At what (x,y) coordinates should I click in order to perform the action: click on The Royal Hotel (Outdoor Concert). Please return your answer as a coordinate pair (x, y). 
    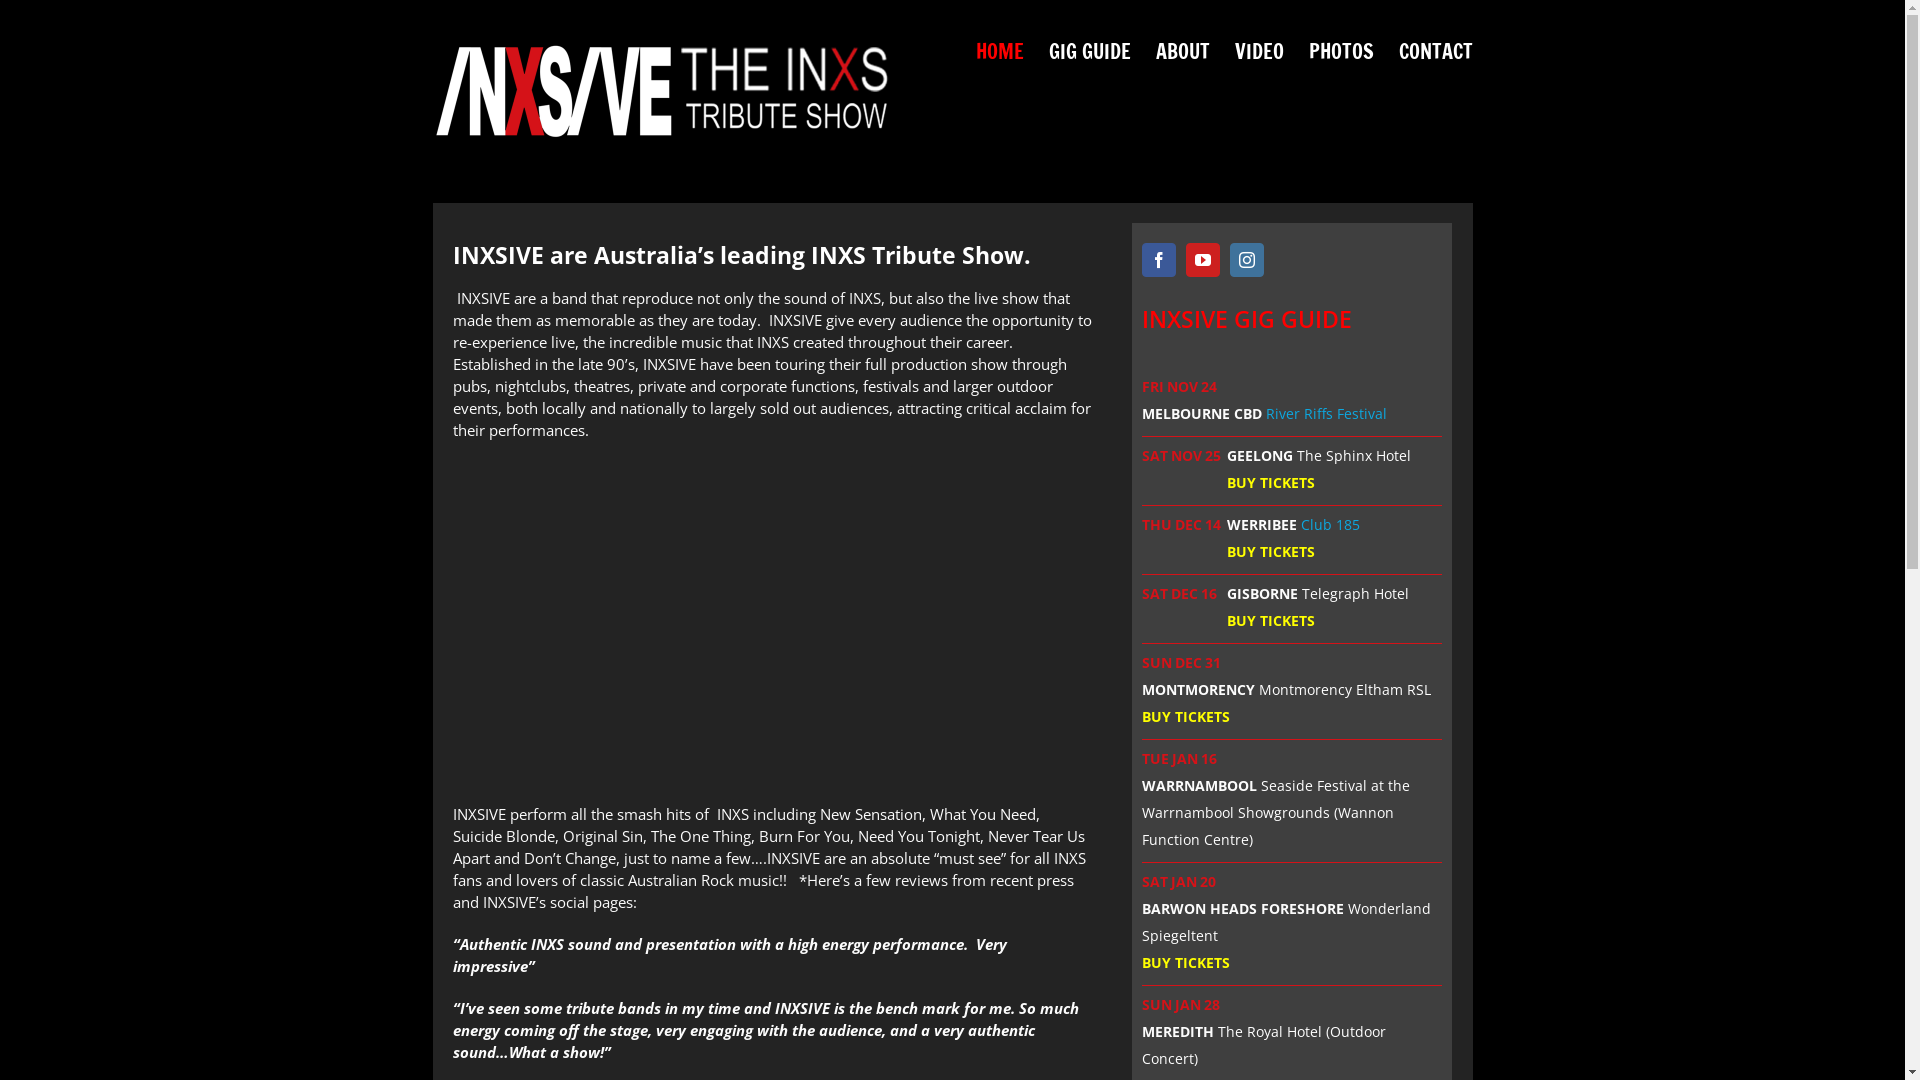
    Looking at the image, I should click on (1264, 1045).